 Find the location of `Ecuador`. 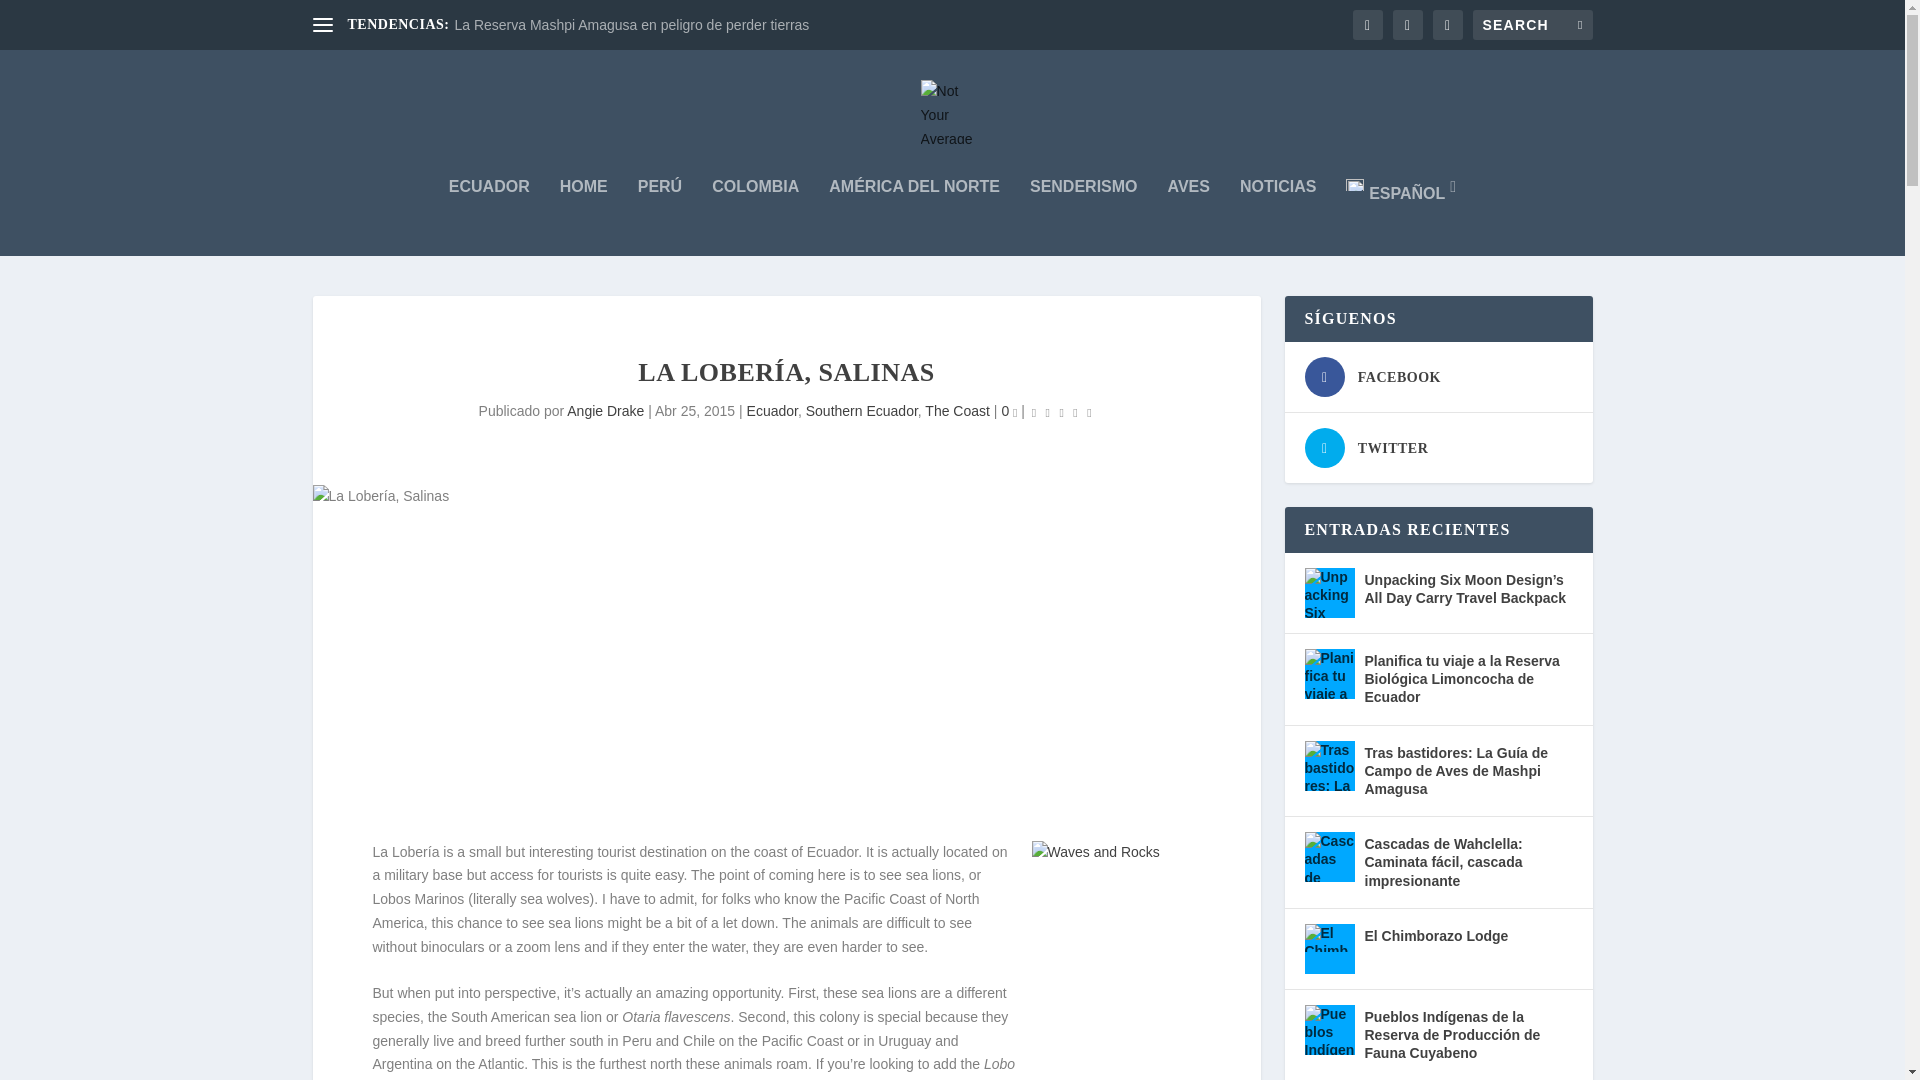

Ecuador is located at coordinates (772, 410).